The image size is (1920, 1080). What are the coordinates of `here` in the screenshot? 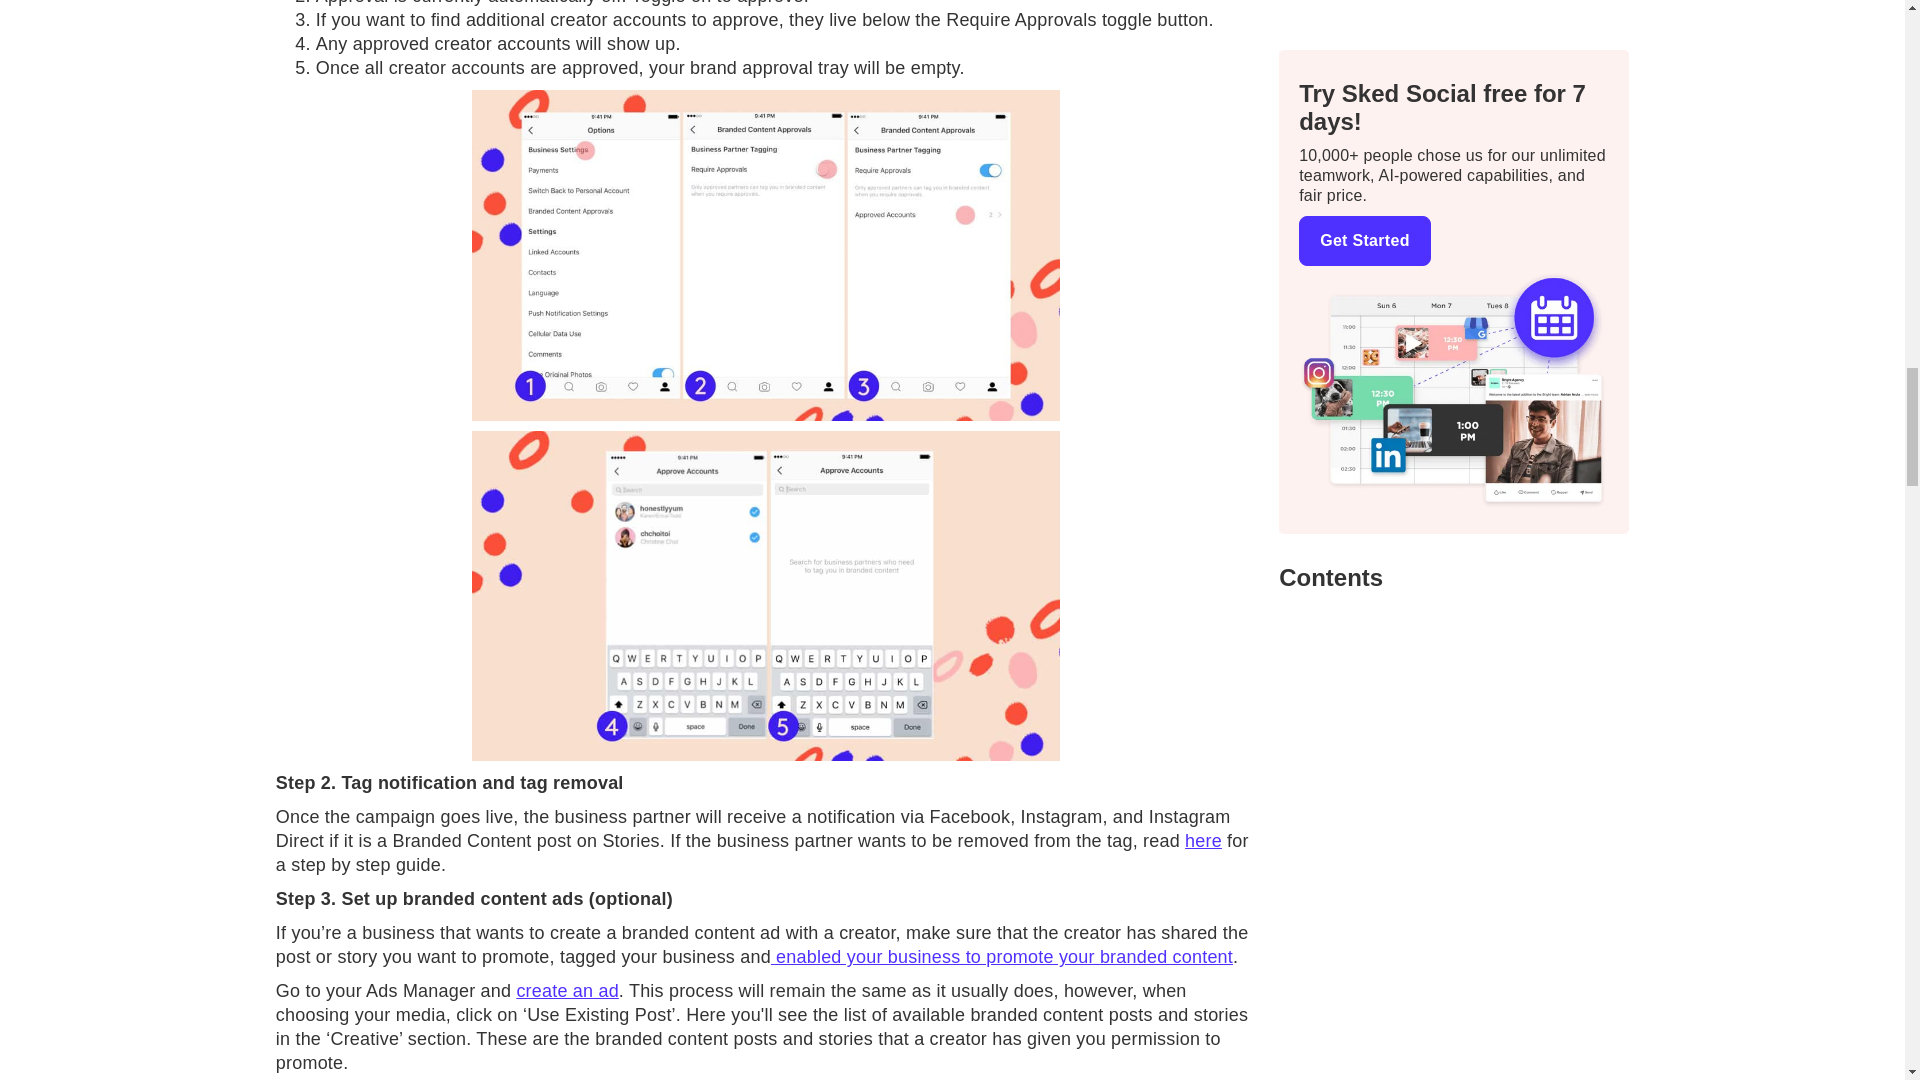 It's located at (1202, 840).